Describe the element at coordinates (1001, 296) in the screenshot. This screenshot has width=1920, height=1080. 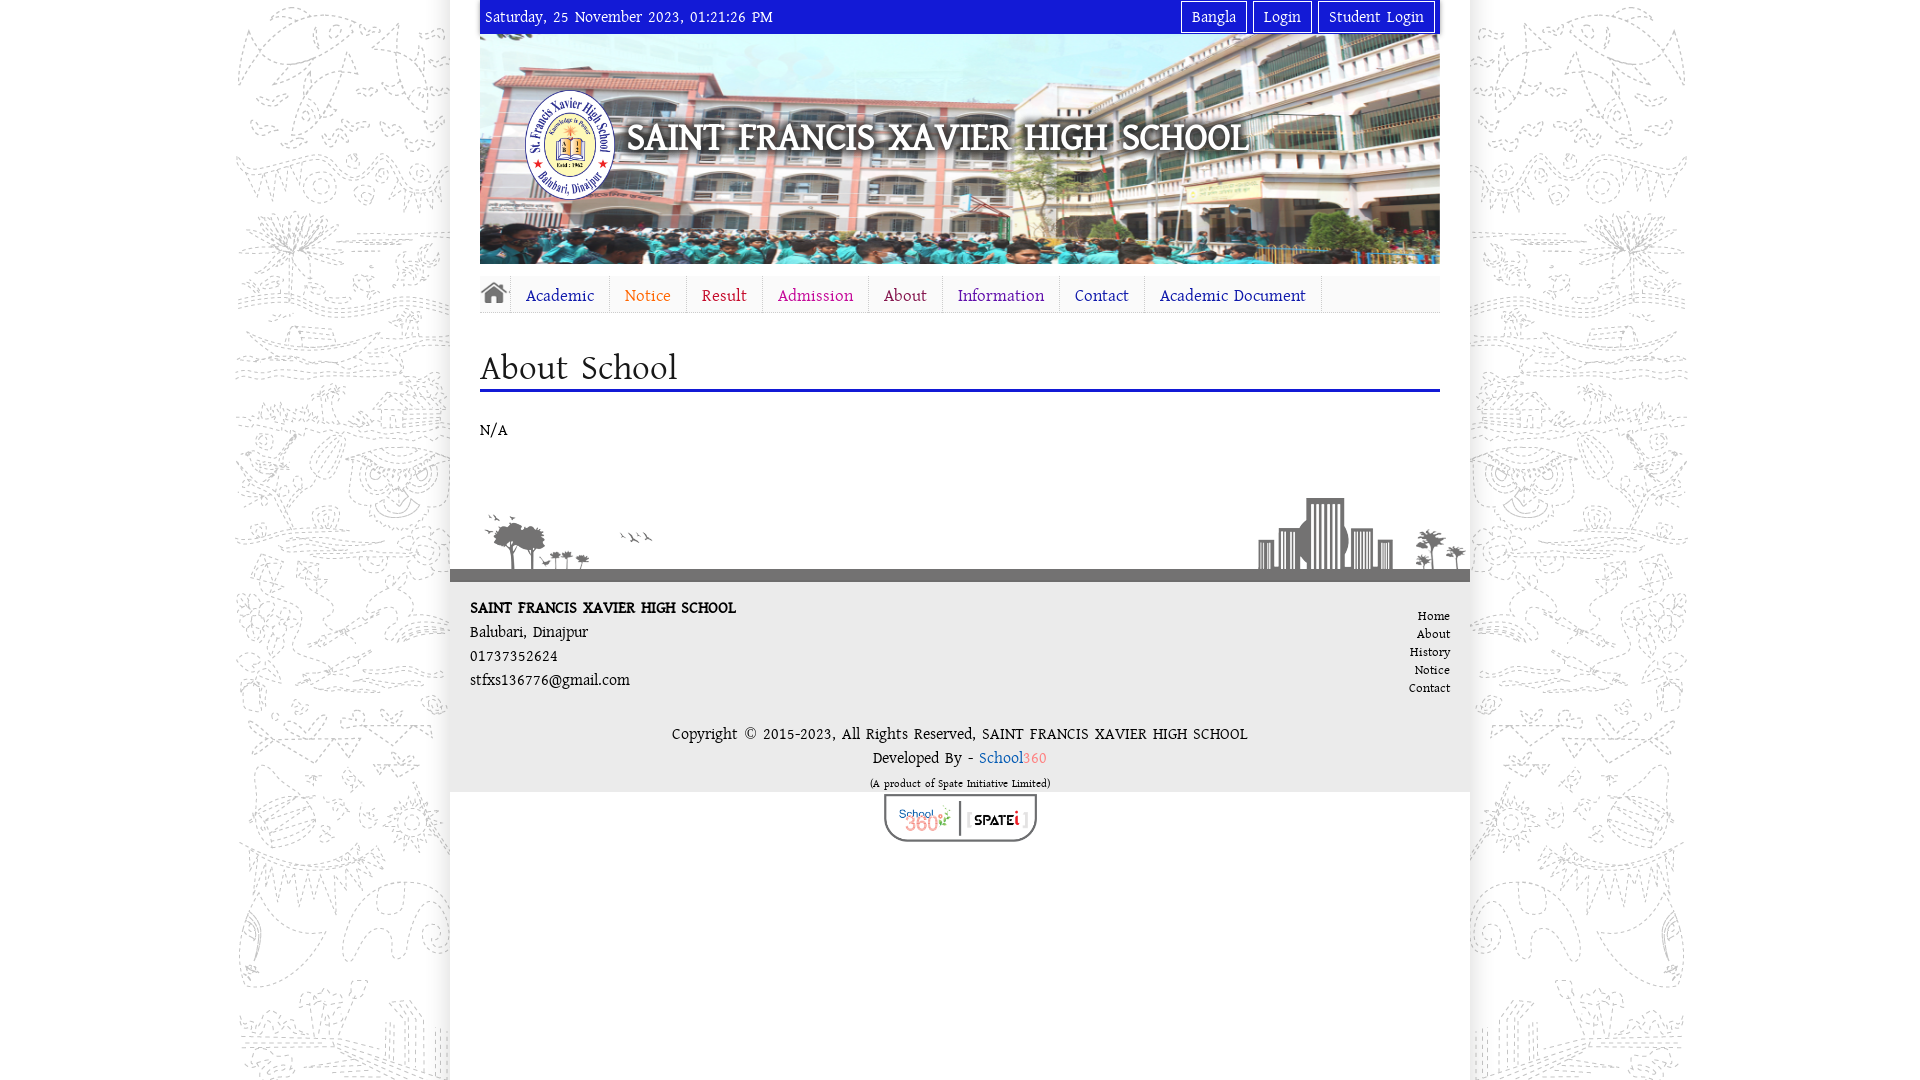
I see `Information` at that location.